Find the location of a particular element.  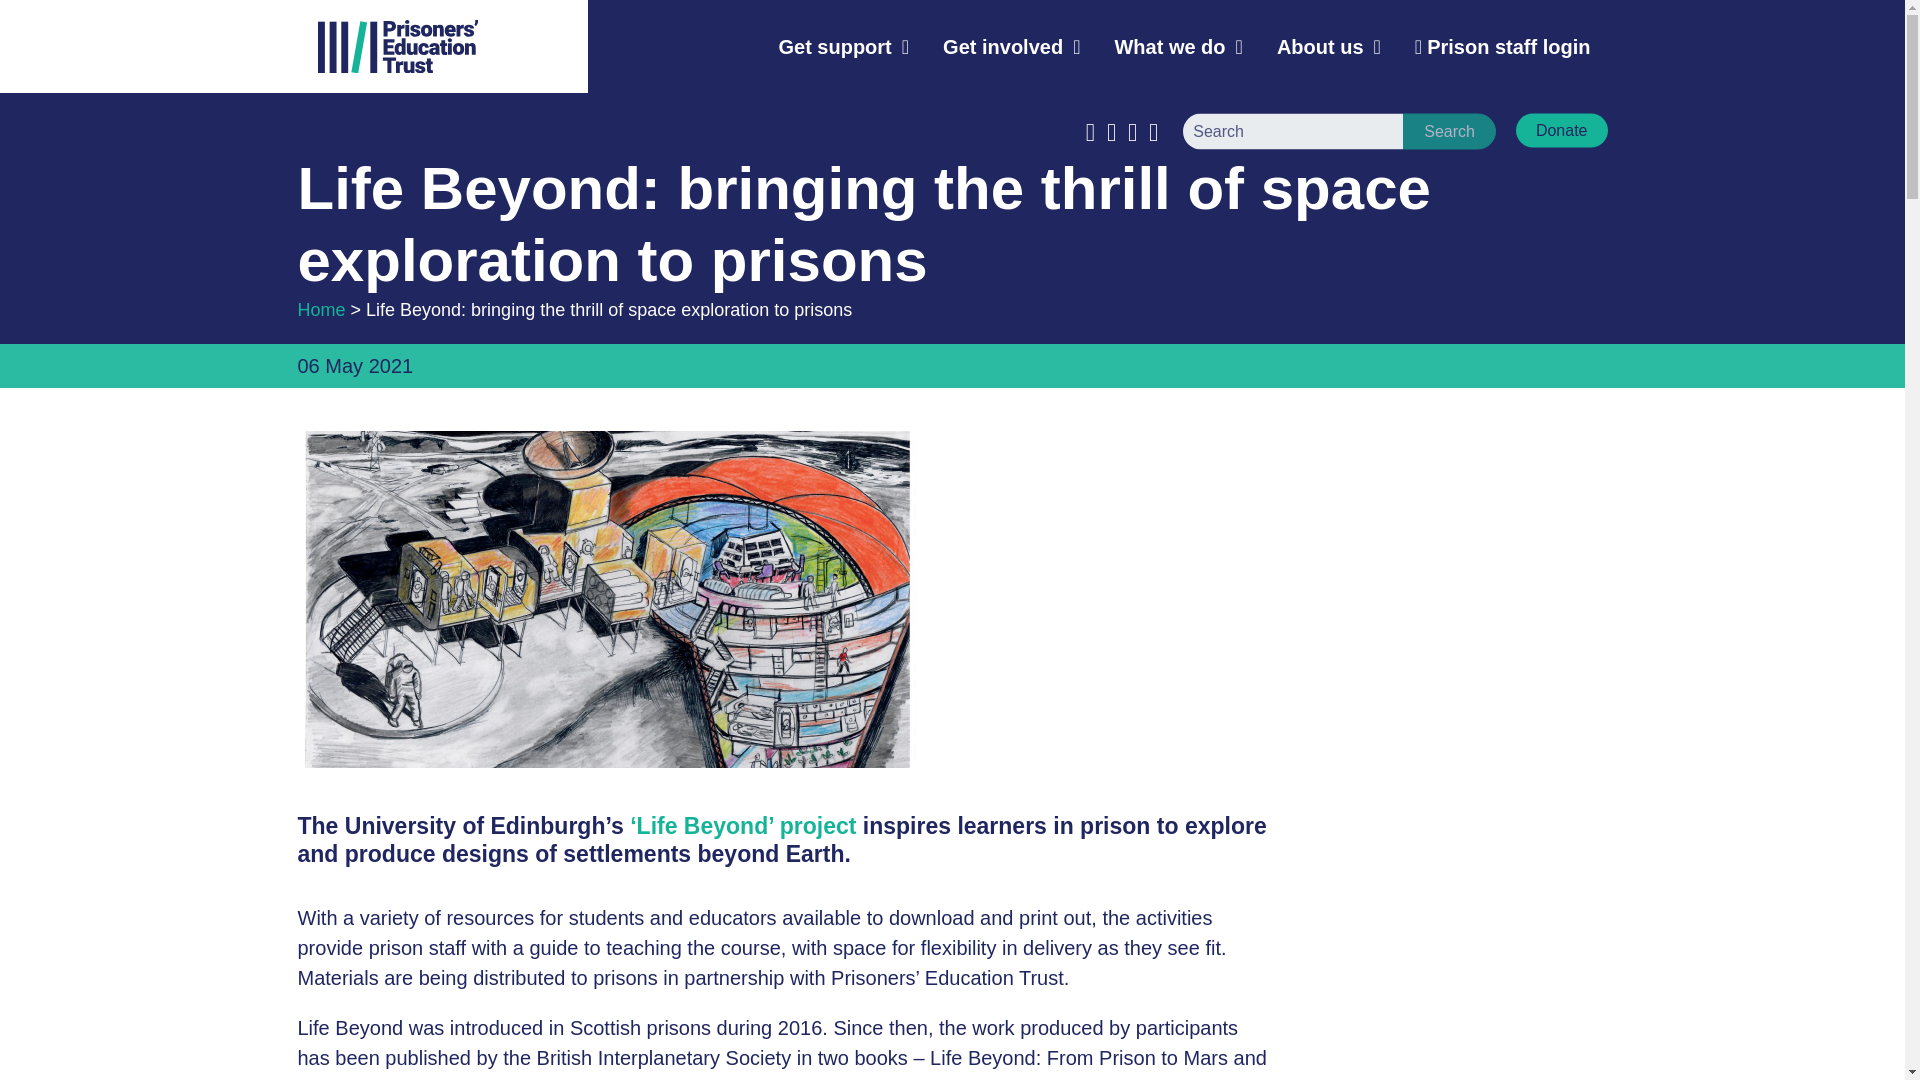

What we do is located at coordinates (1178, 46).